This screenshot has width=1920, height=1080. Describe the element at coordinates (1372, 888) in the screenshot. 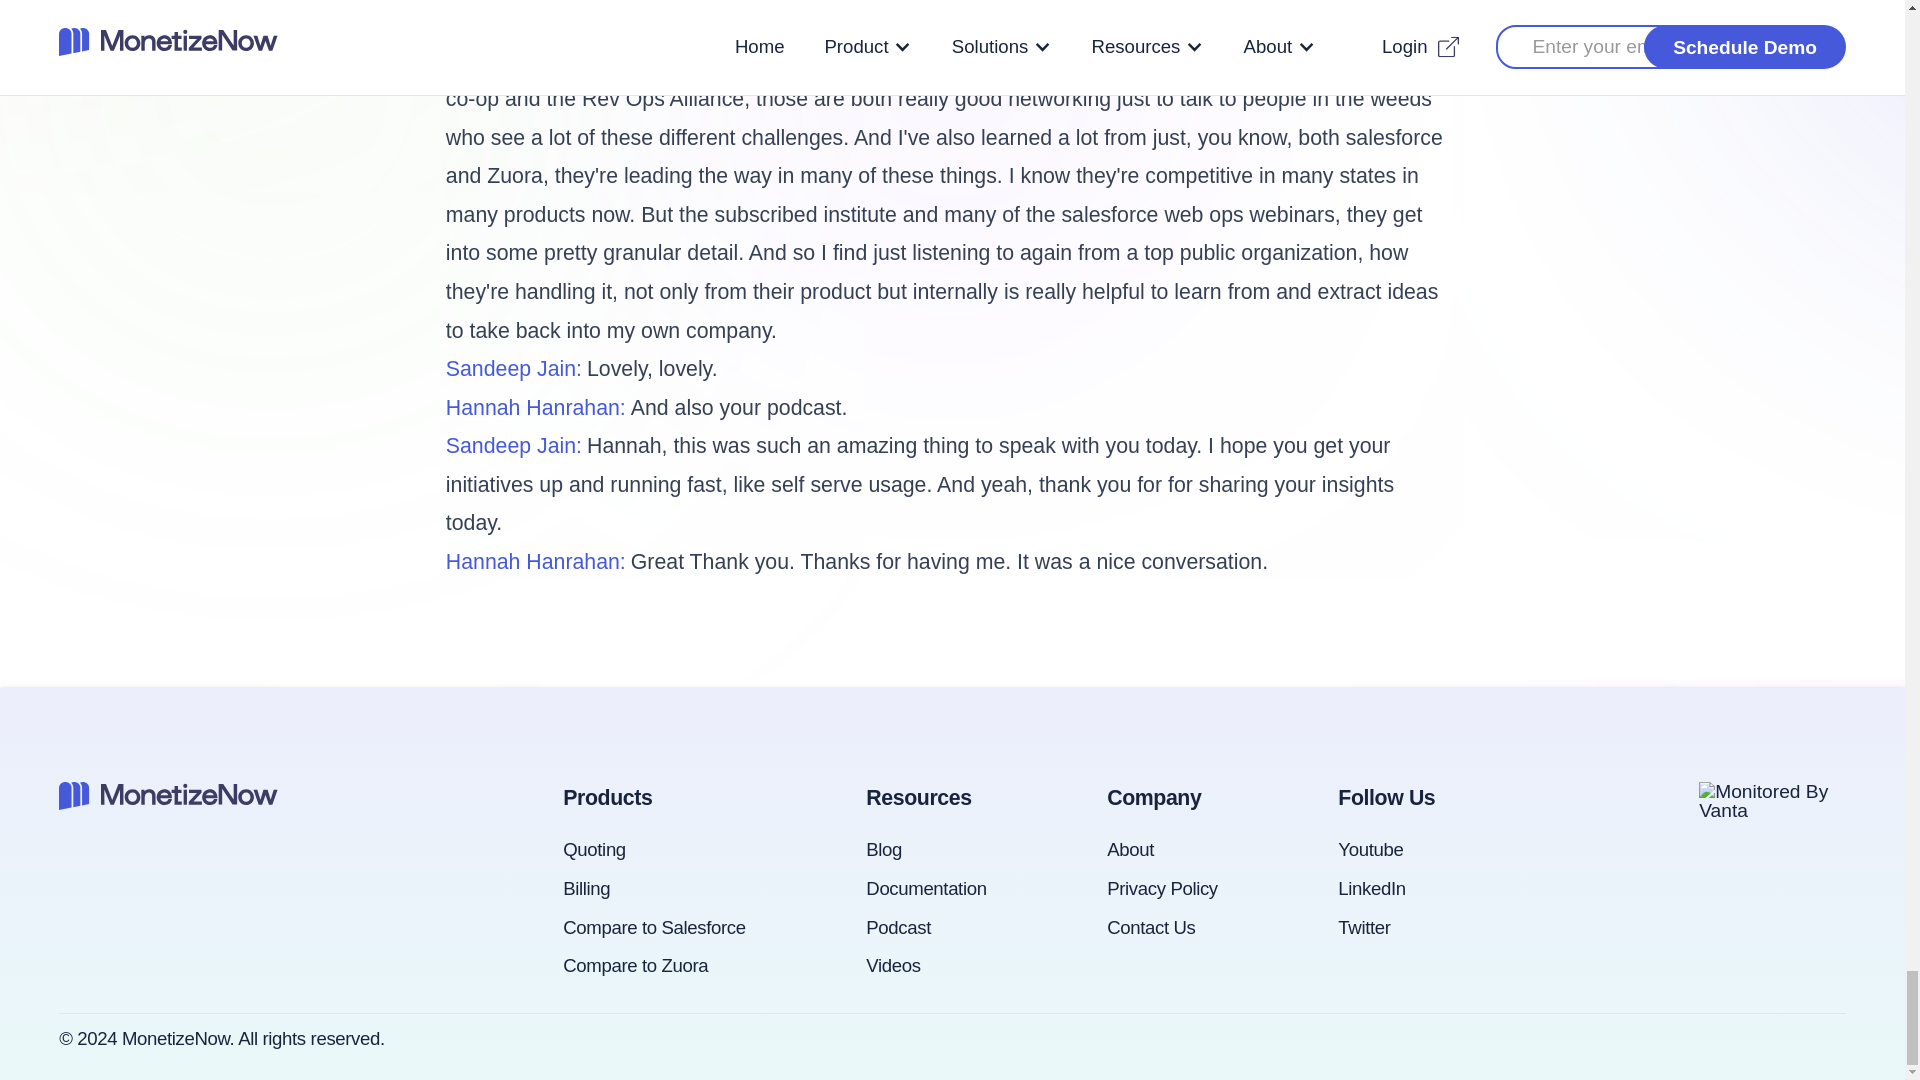

I see `LinkedIn` at that location.